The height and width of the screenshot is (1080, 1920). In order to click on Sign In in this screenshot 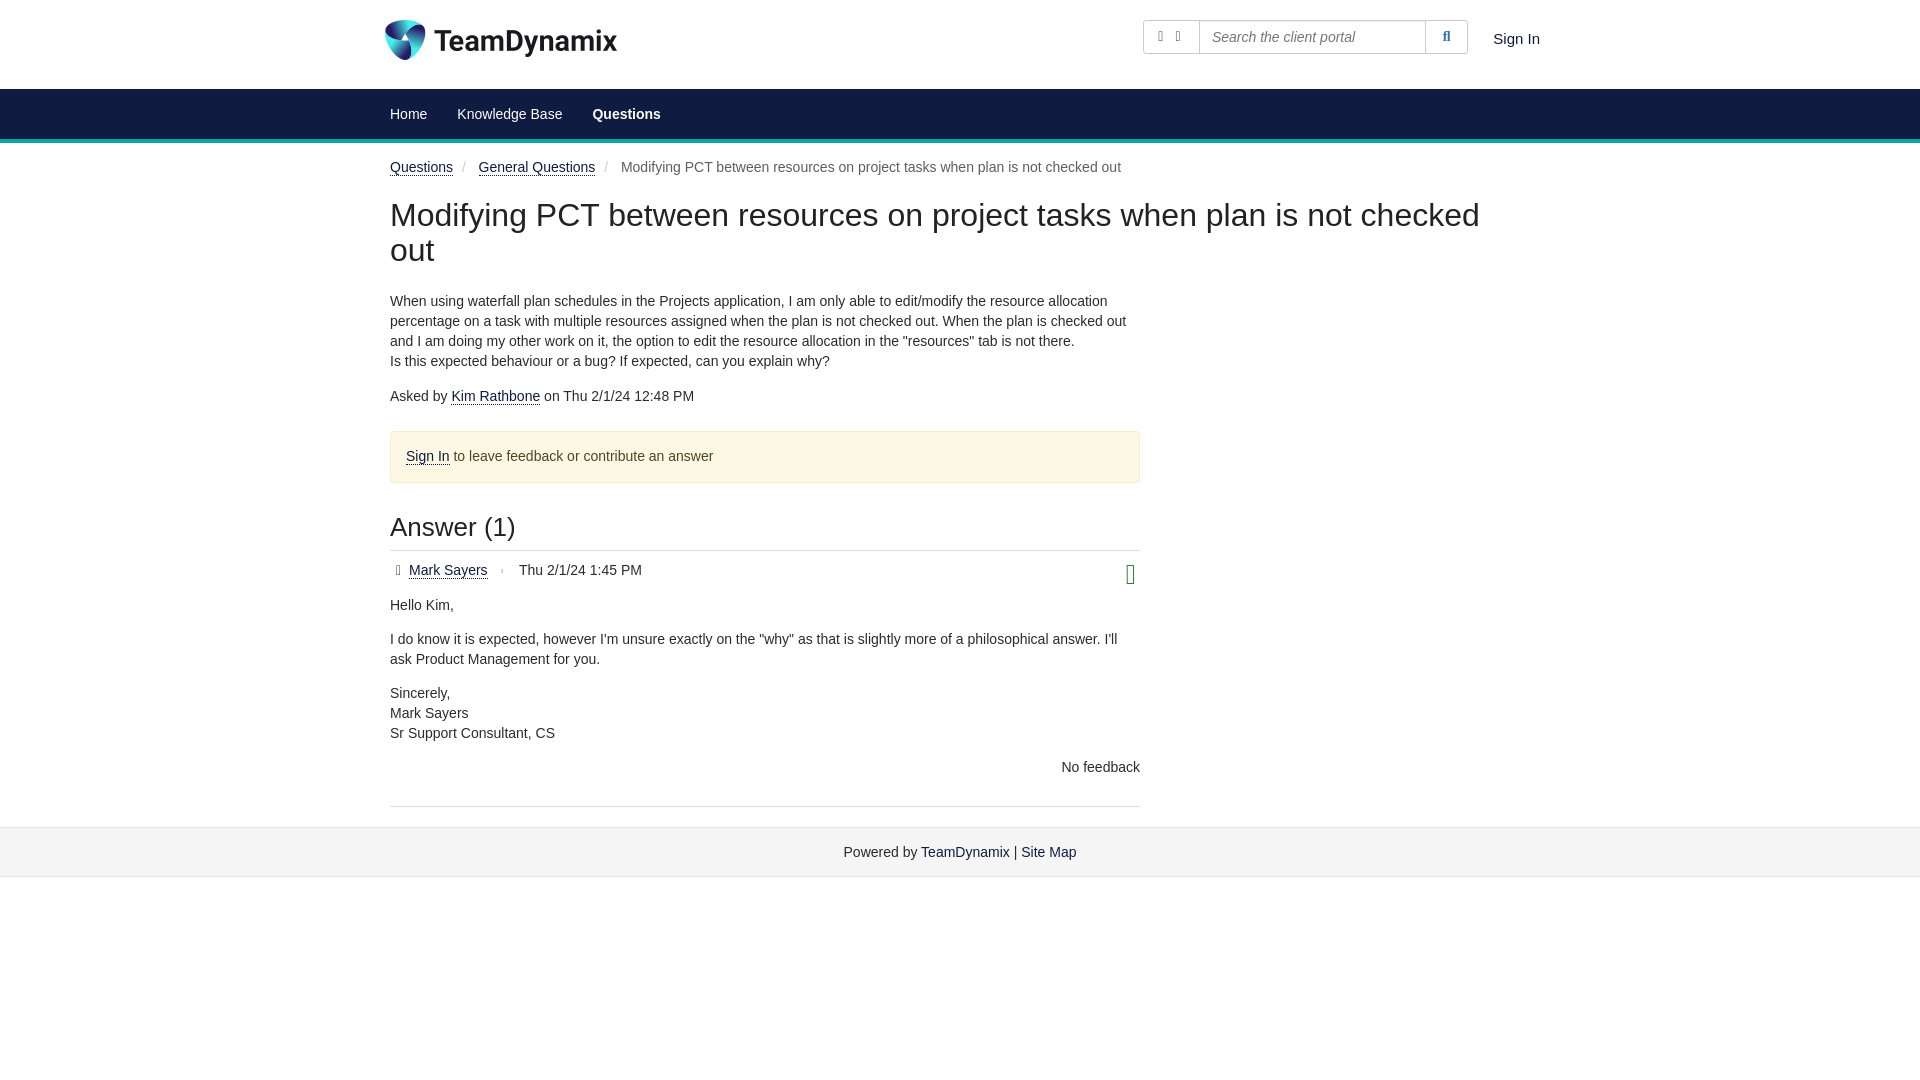, I will do `click(1516, 38)`.